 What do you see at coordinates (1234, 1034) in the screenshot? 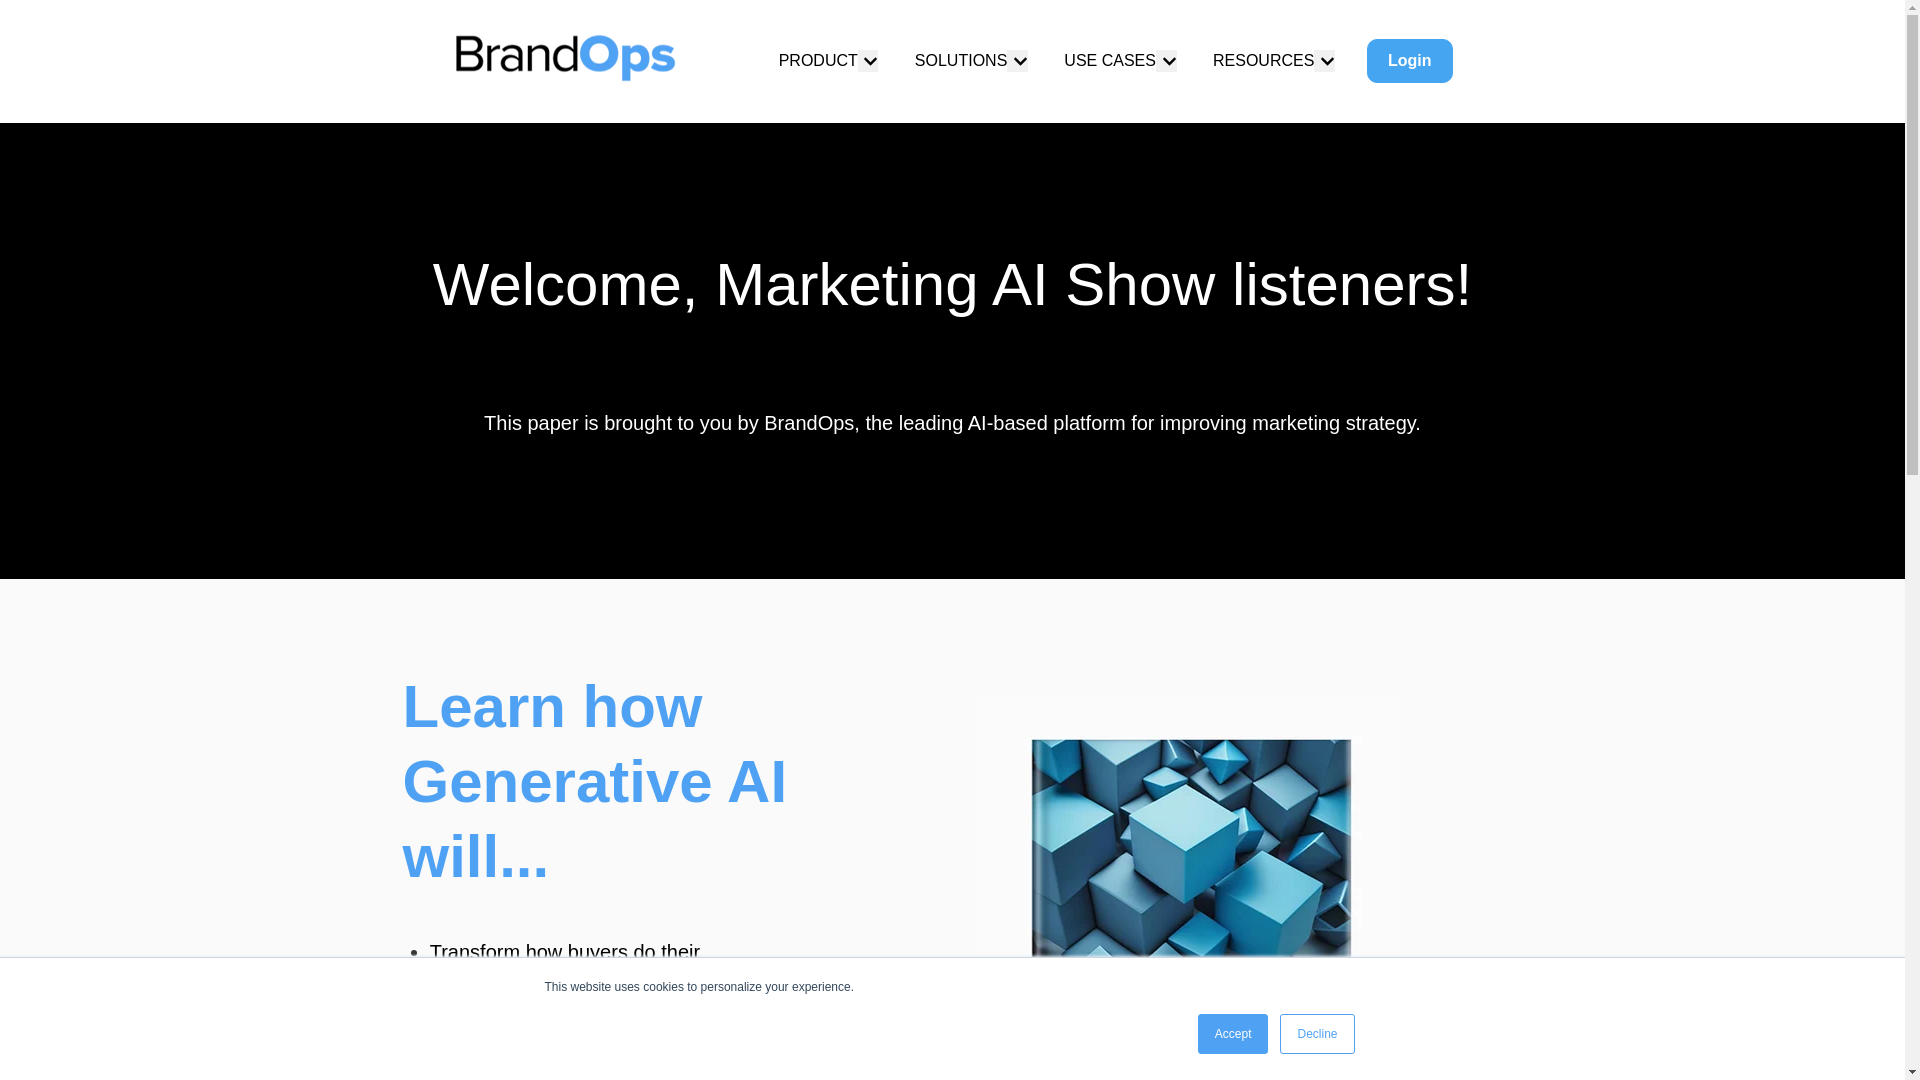
I see `Accept` at bounding box center [1234, 1034].